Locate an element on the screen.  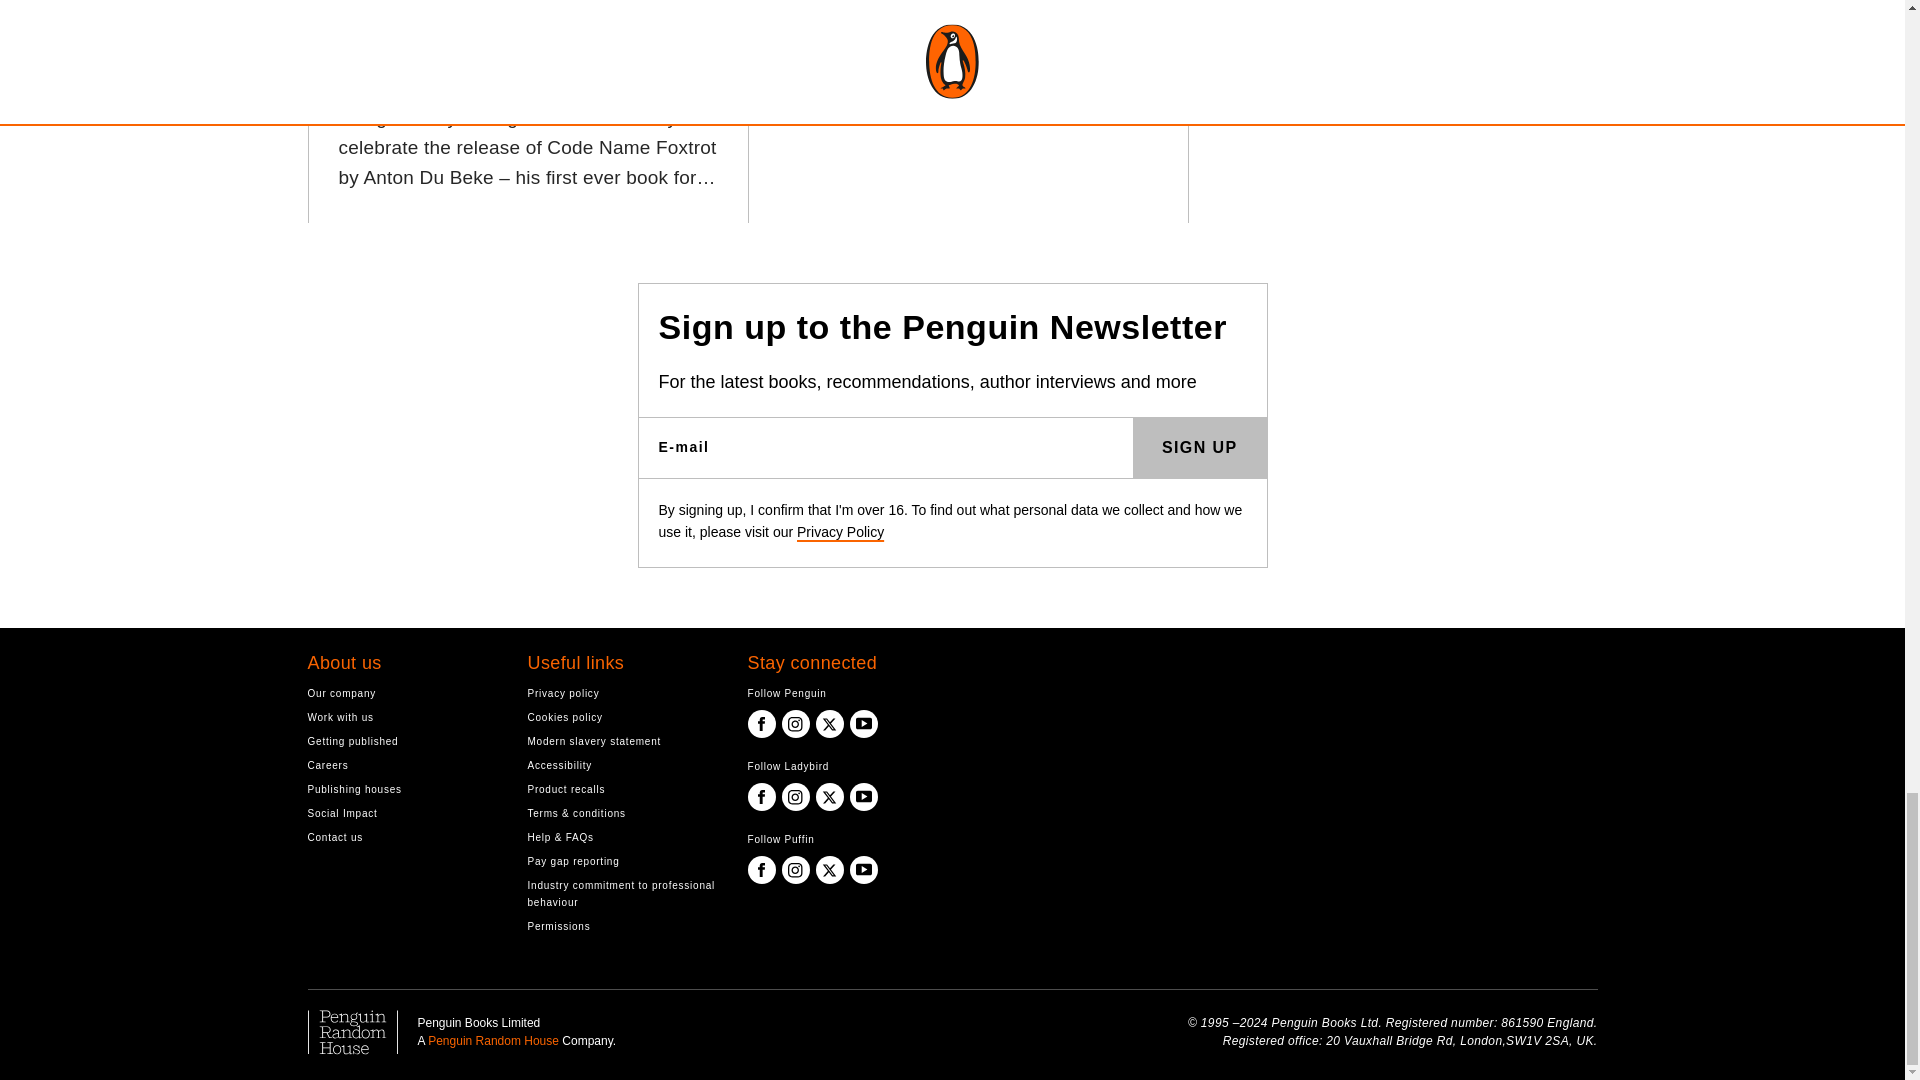
Getting published is located at coordinates (402, 741).